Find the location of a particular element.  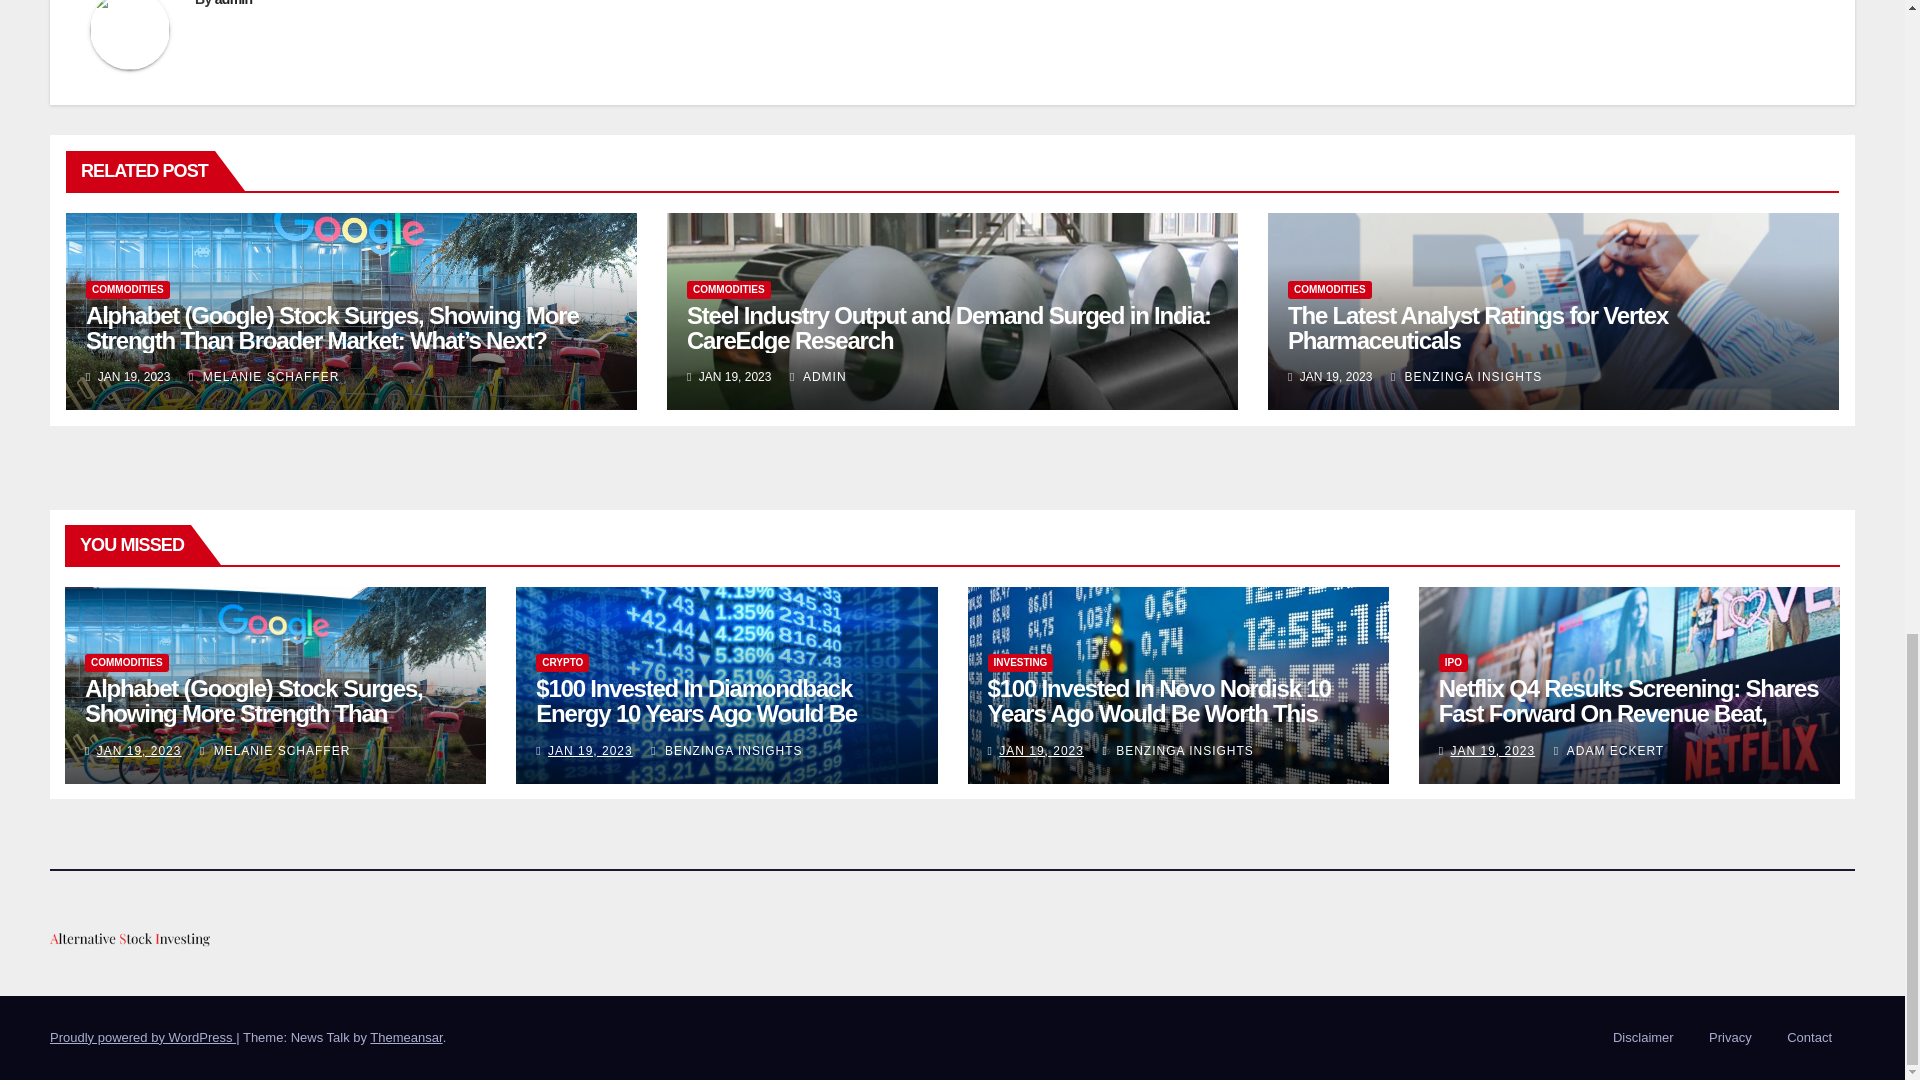

Disclaimer is located at coordinates (1643, 1038).